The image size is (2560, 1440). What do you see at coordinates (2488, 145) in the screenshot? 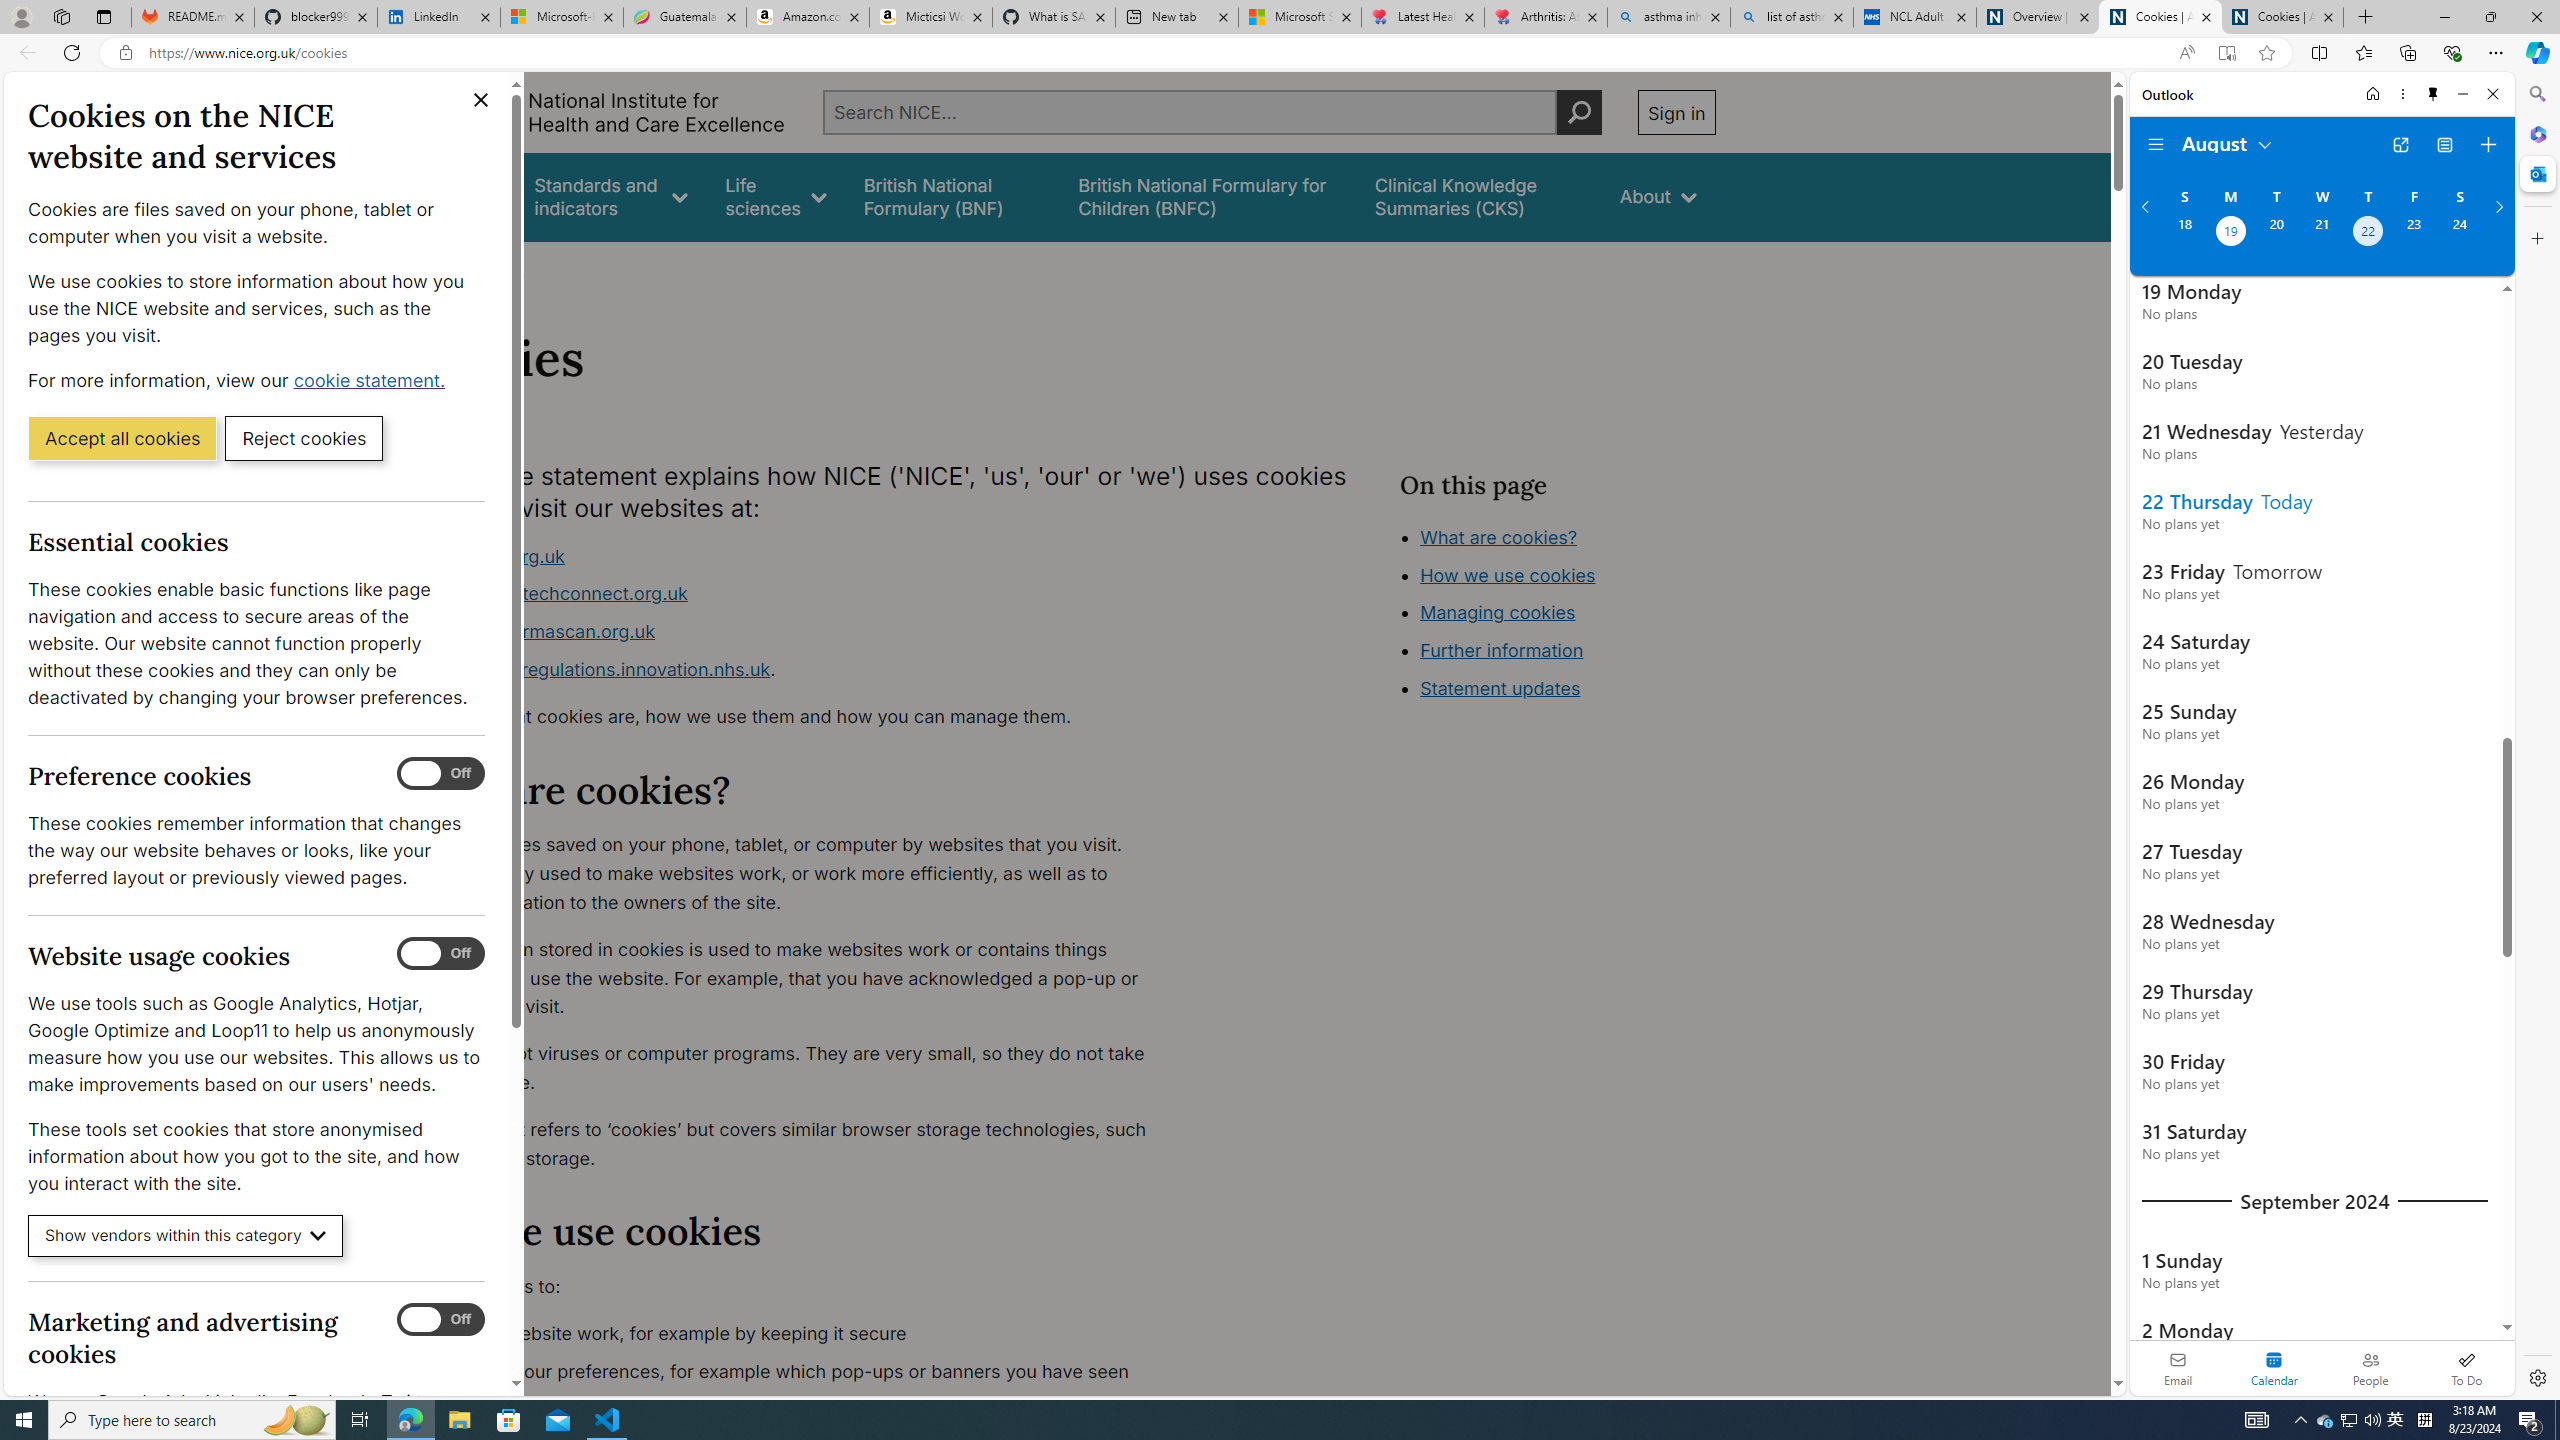
I see `Create event` at bounding box center [2488, 145].